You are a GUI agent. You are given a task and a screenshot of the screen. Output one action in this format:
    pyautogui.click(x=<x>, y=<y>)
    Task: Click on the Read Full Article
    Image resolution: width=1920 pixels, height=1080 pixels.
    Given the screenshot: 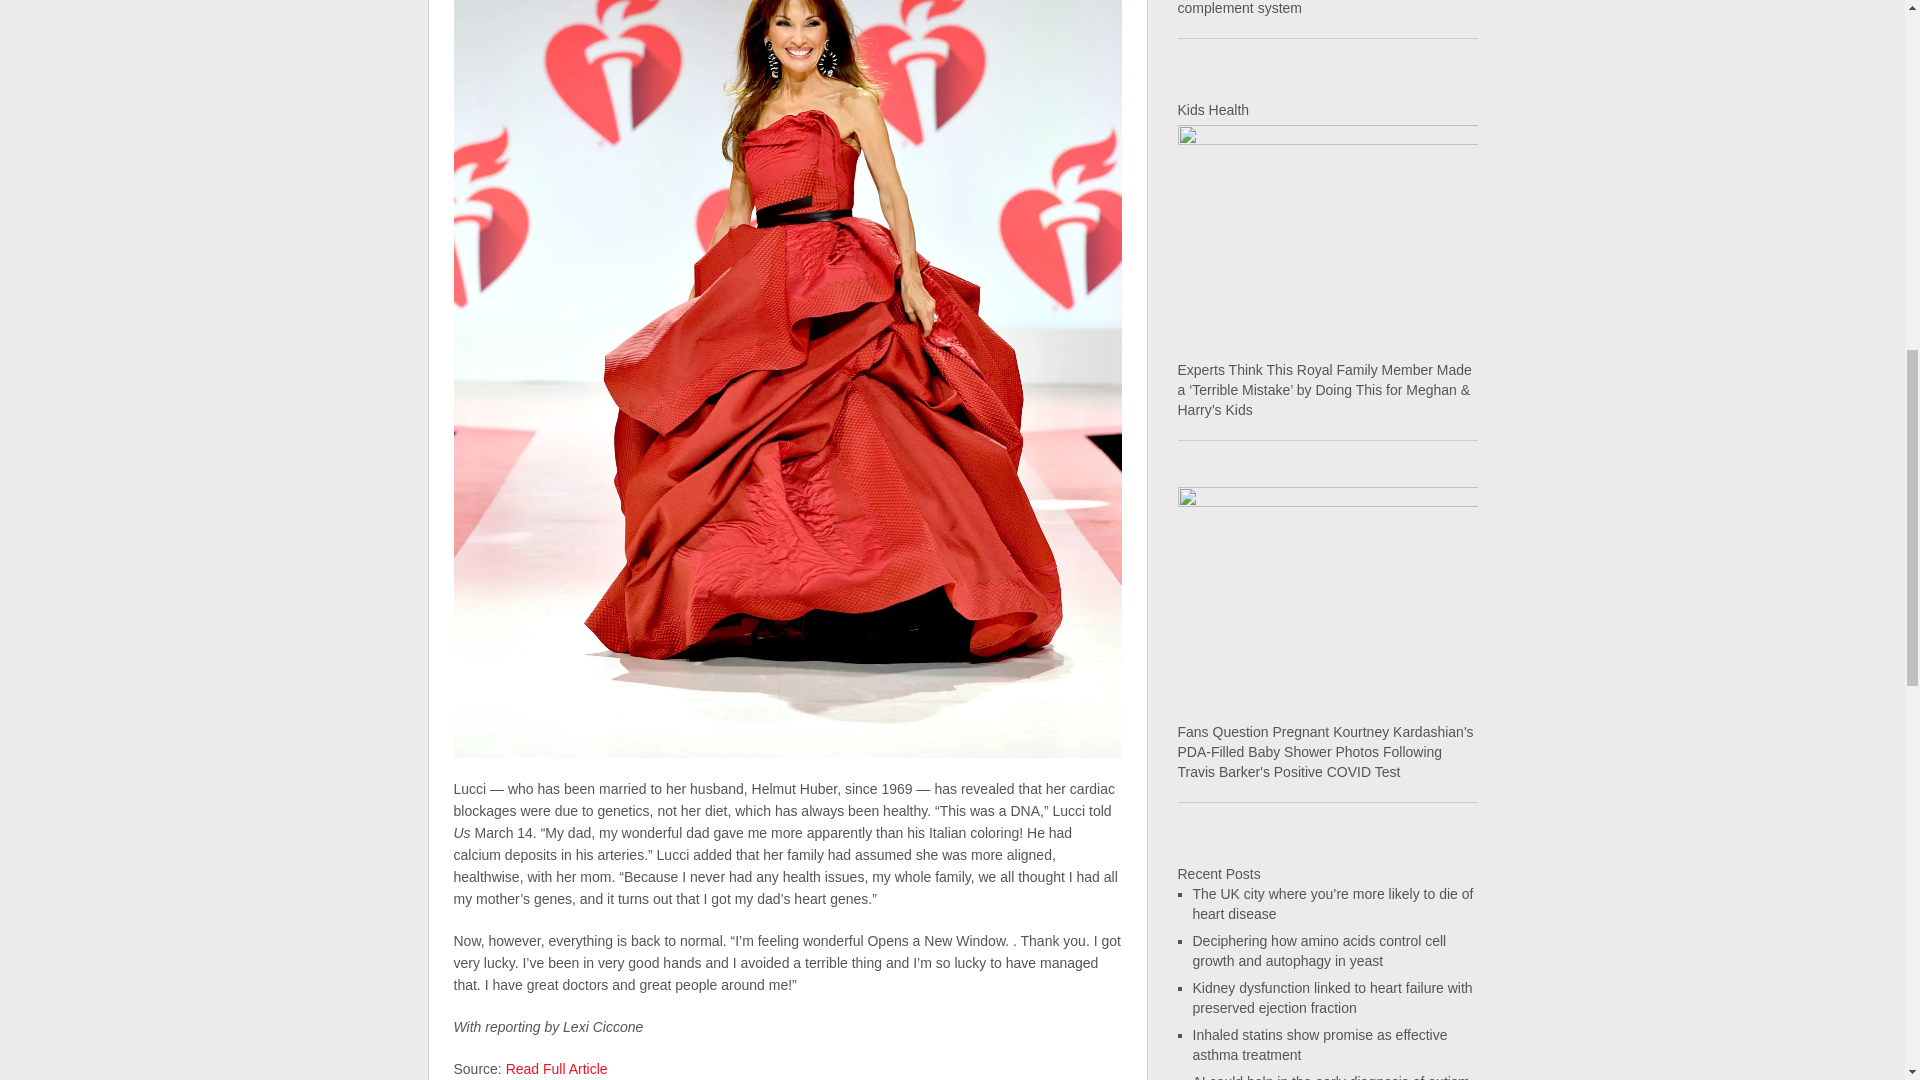 What is the action you would take?
    pyautogui.click(x=557, y=1068)
    